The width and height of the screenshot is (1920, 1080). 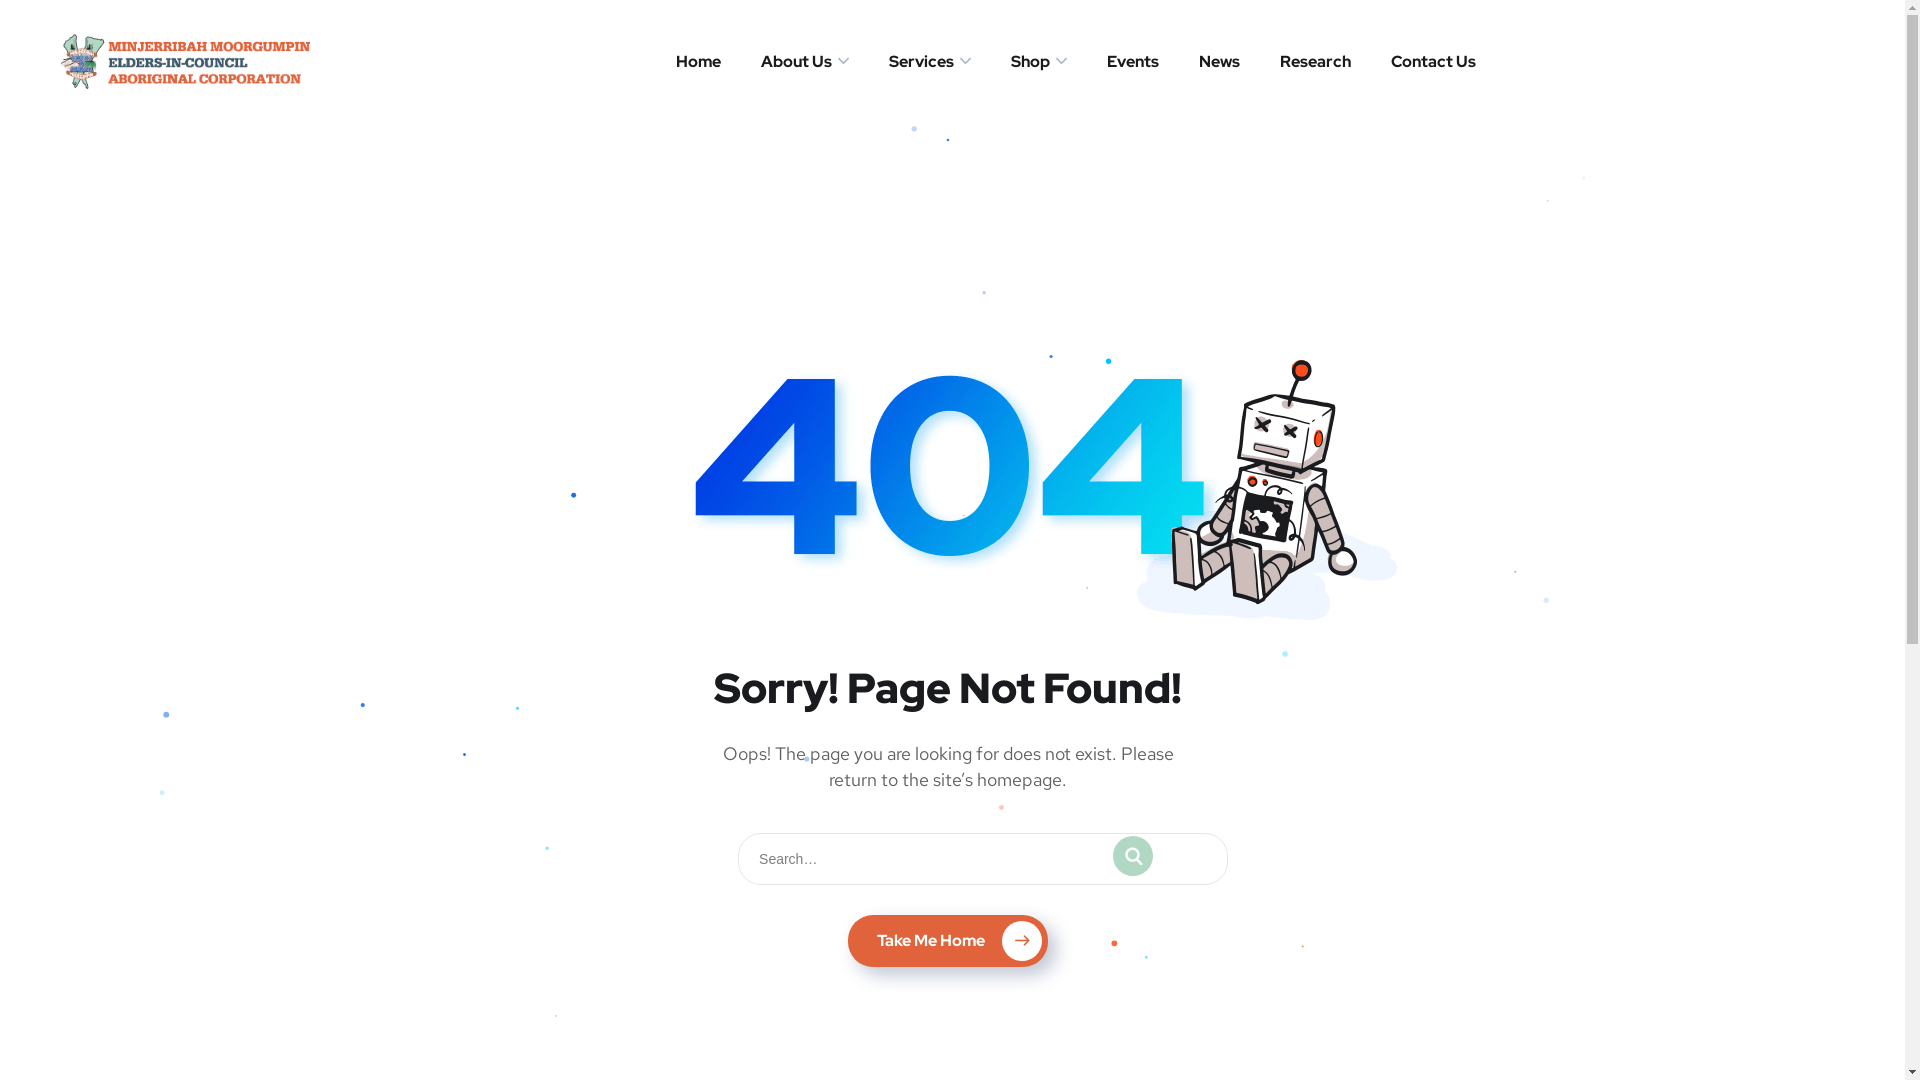 What do you see at coordinates (1316, 62) in the screenshot?
I see `Research` at bounding box center [1316, 62].